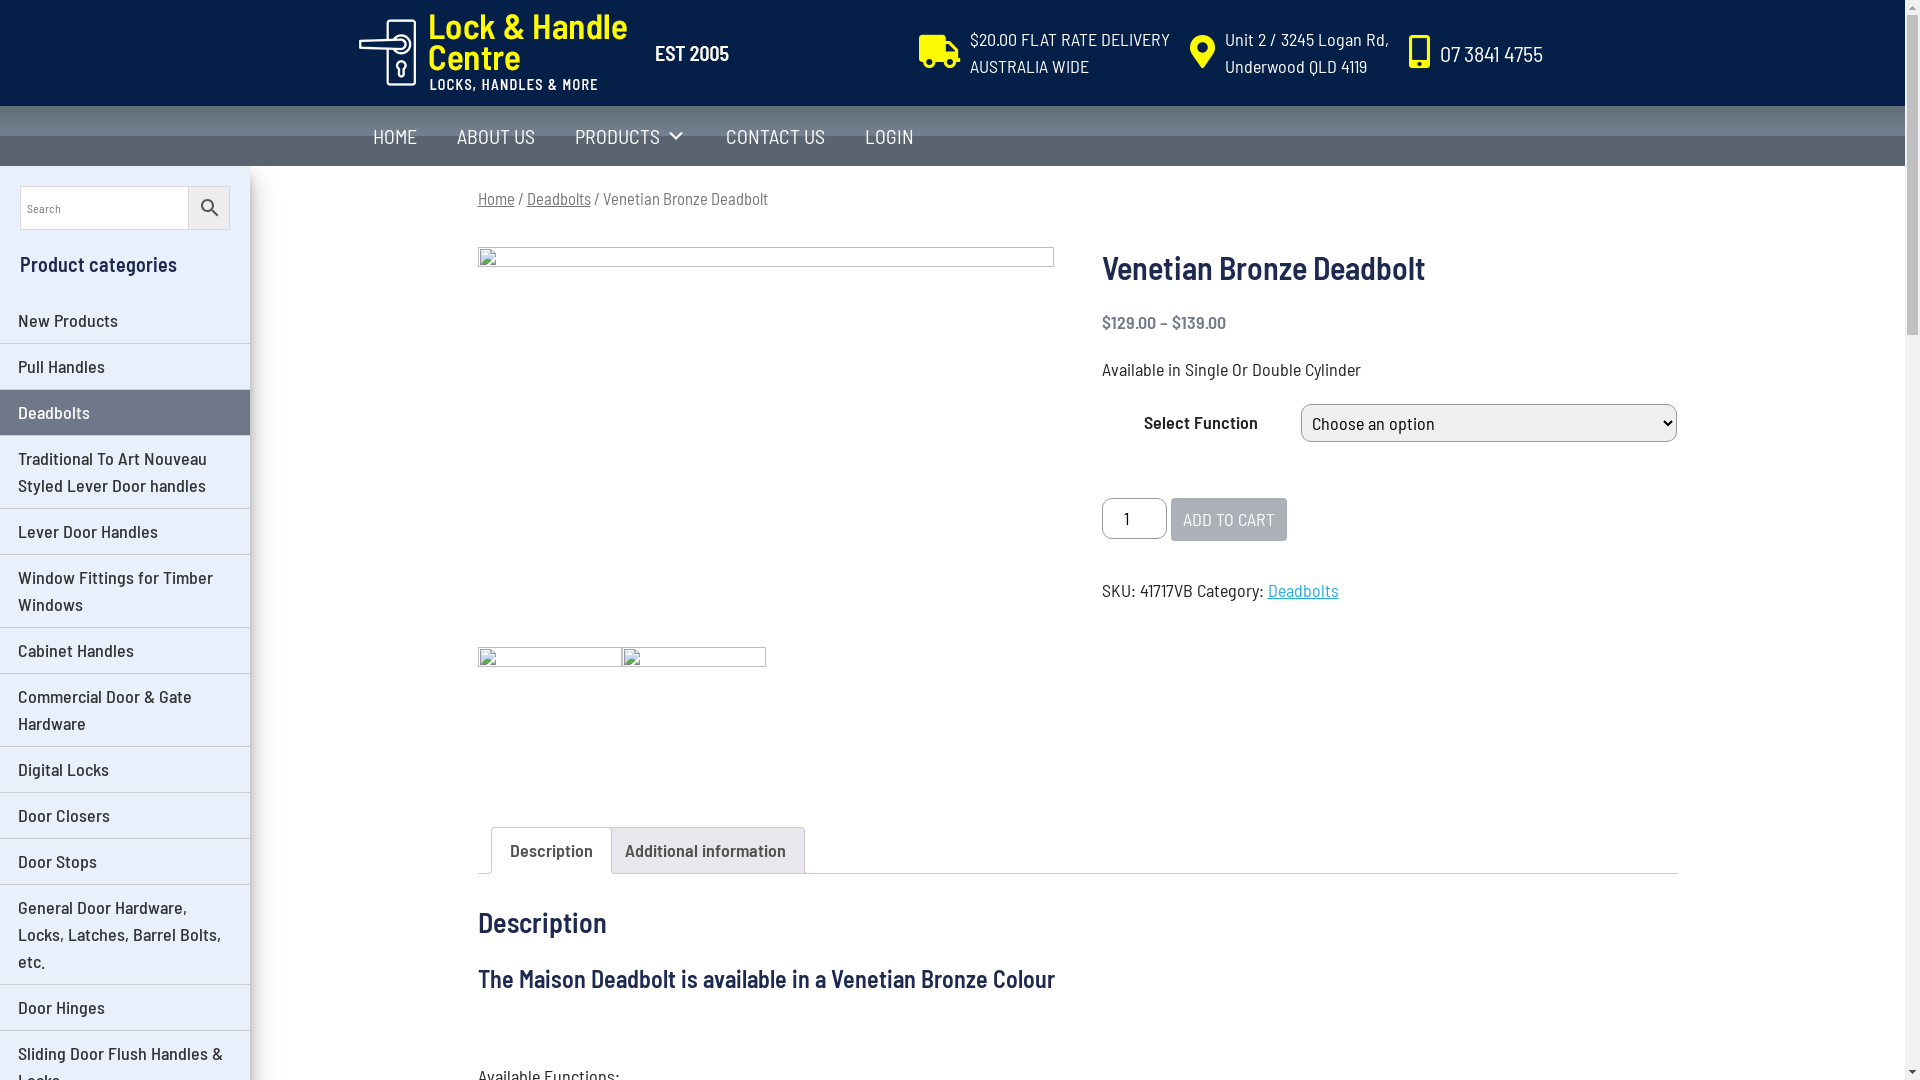 This screenshot has width=1920, height=1080. I want to click on ADD TO CART, so click(1229, 520).